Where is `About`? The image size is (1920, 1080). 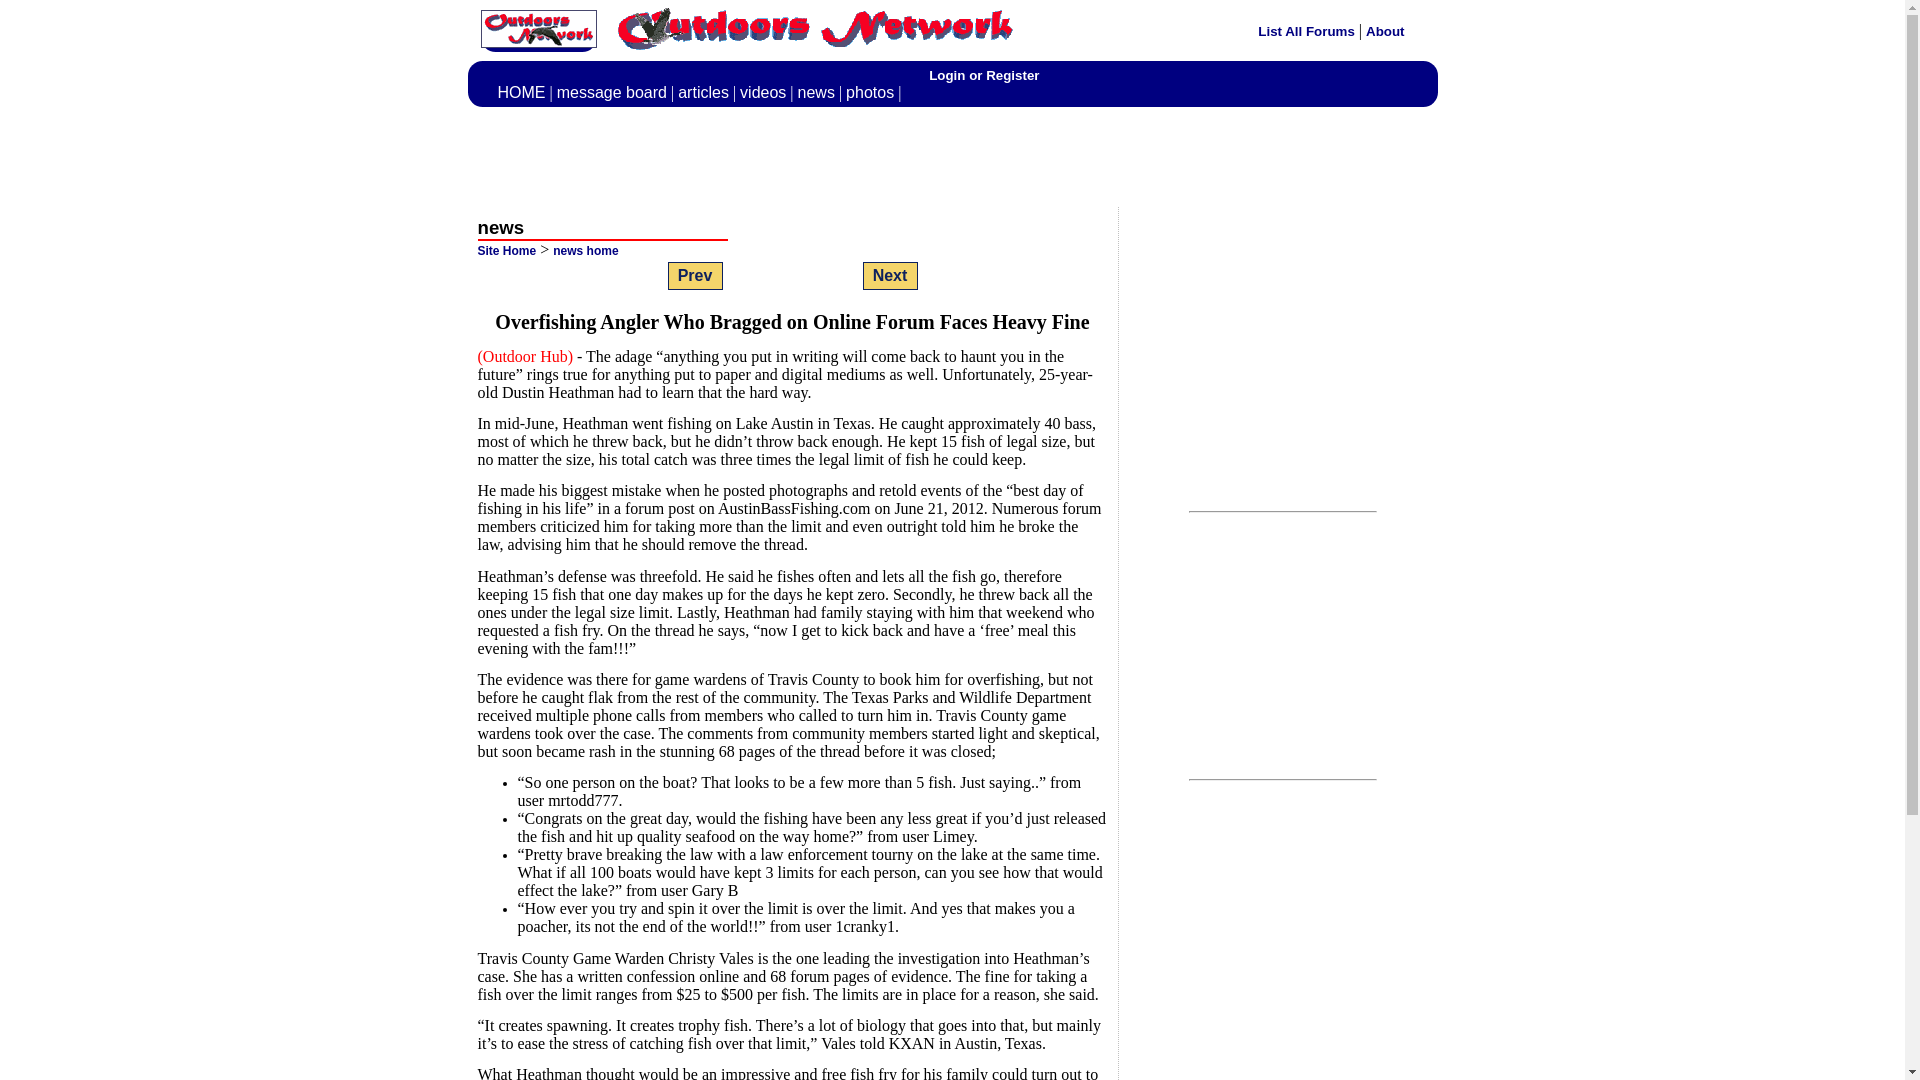 About is located at coordinates (1385, 30).